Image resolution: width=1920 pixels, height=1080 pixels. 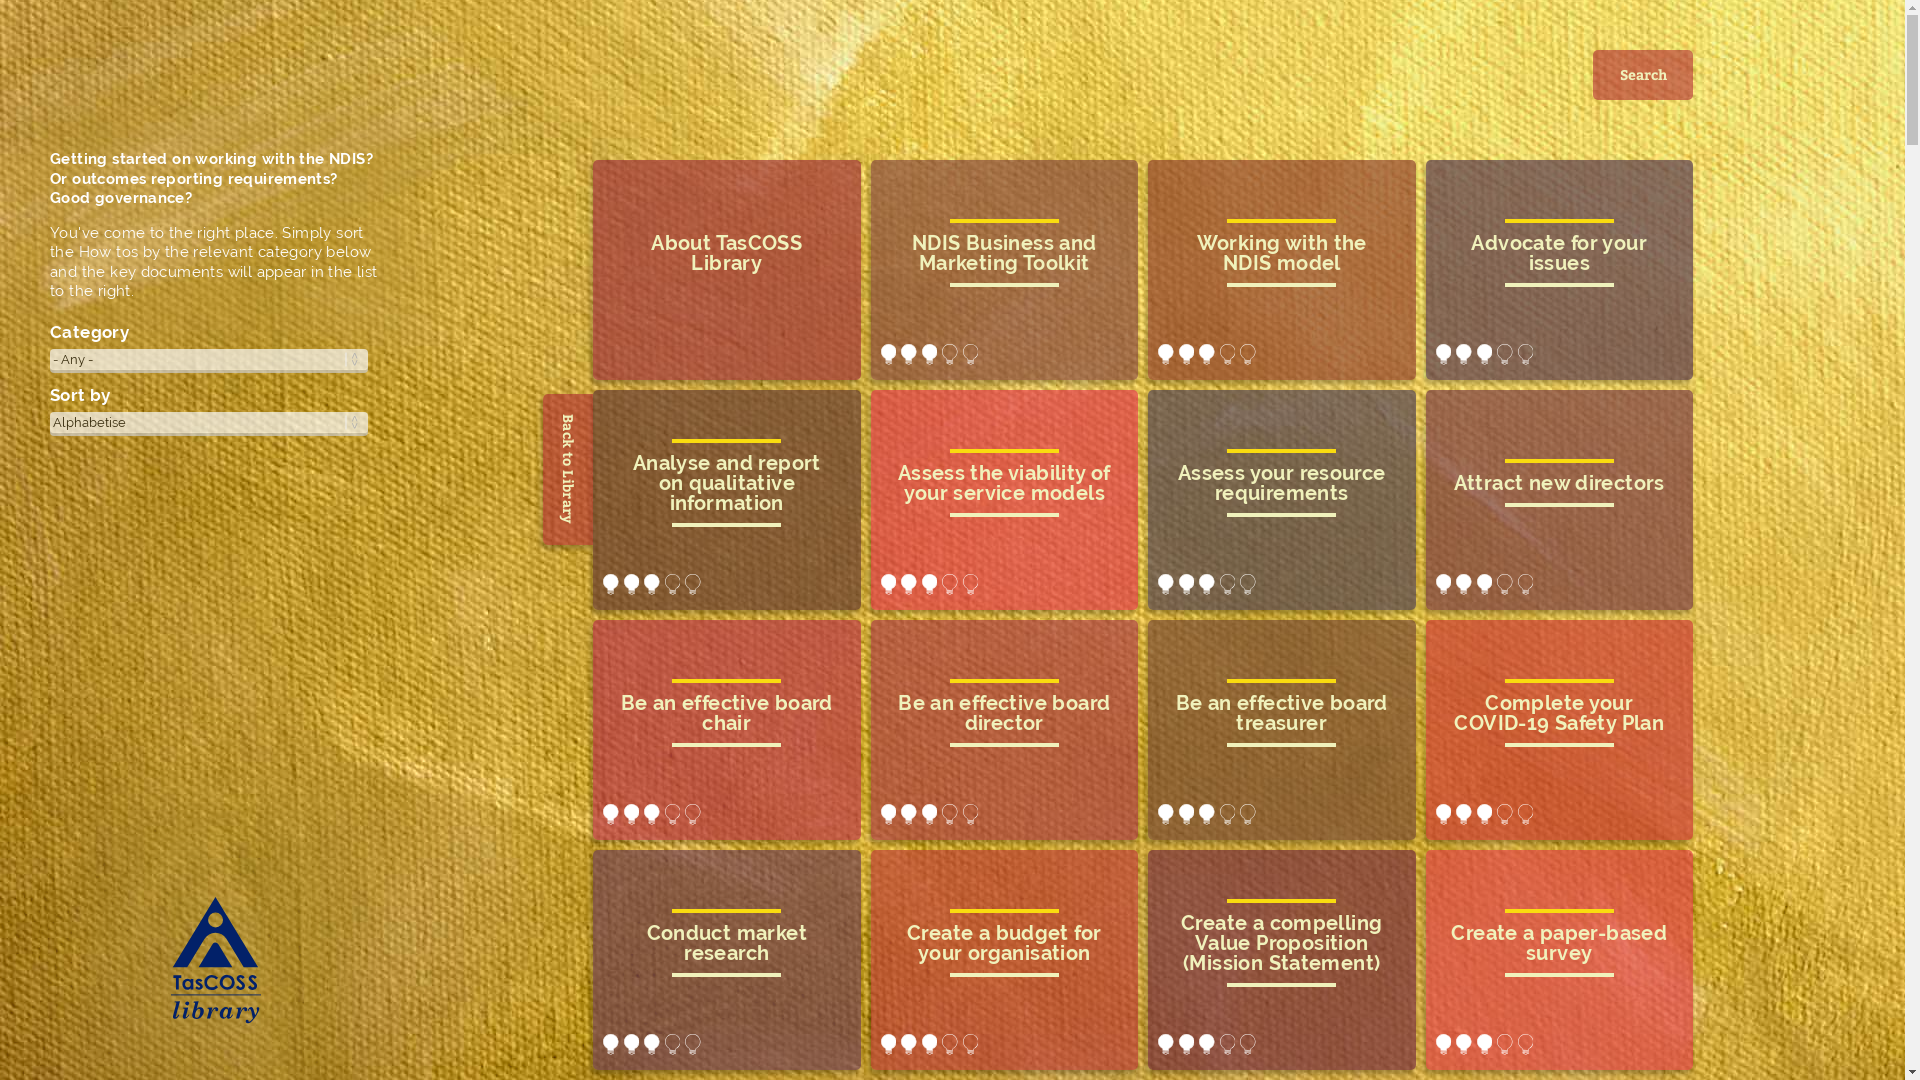 I want to click on analyse and report on qualitative information, so click(x=727, y=500).